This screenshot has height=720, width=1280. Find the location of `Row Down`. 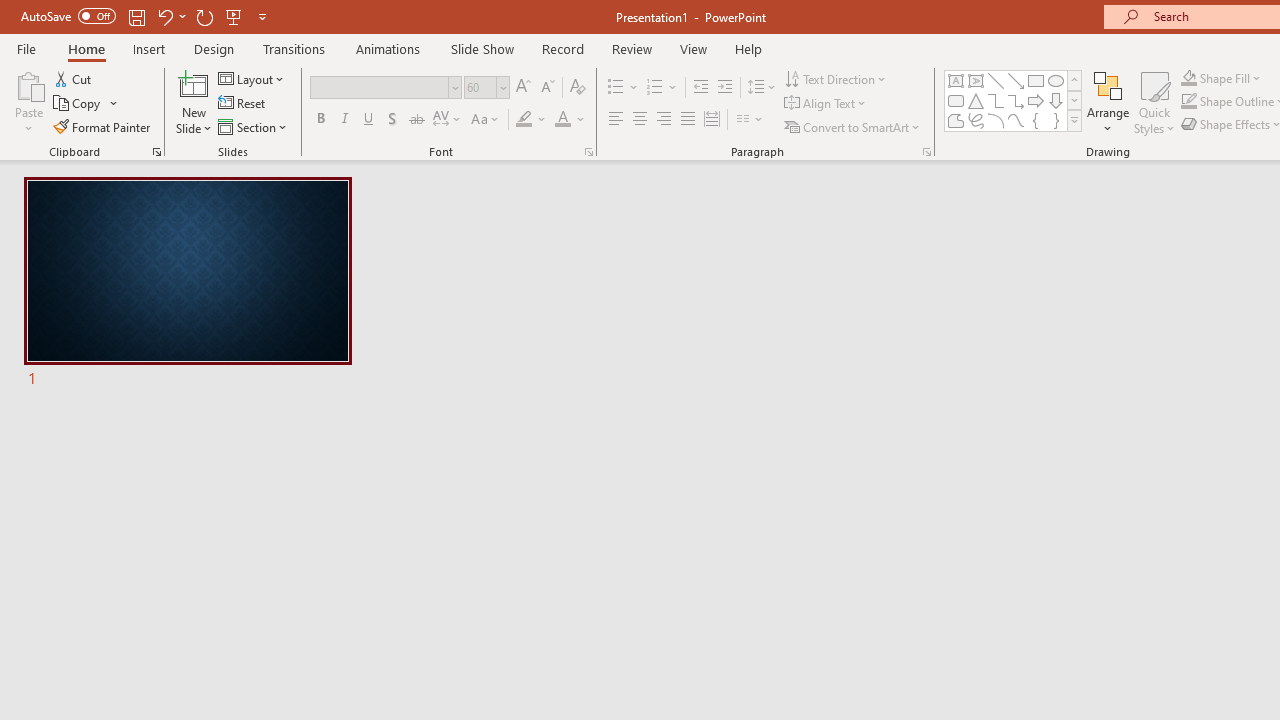

Row Down is located at coordinates (1074, 100).